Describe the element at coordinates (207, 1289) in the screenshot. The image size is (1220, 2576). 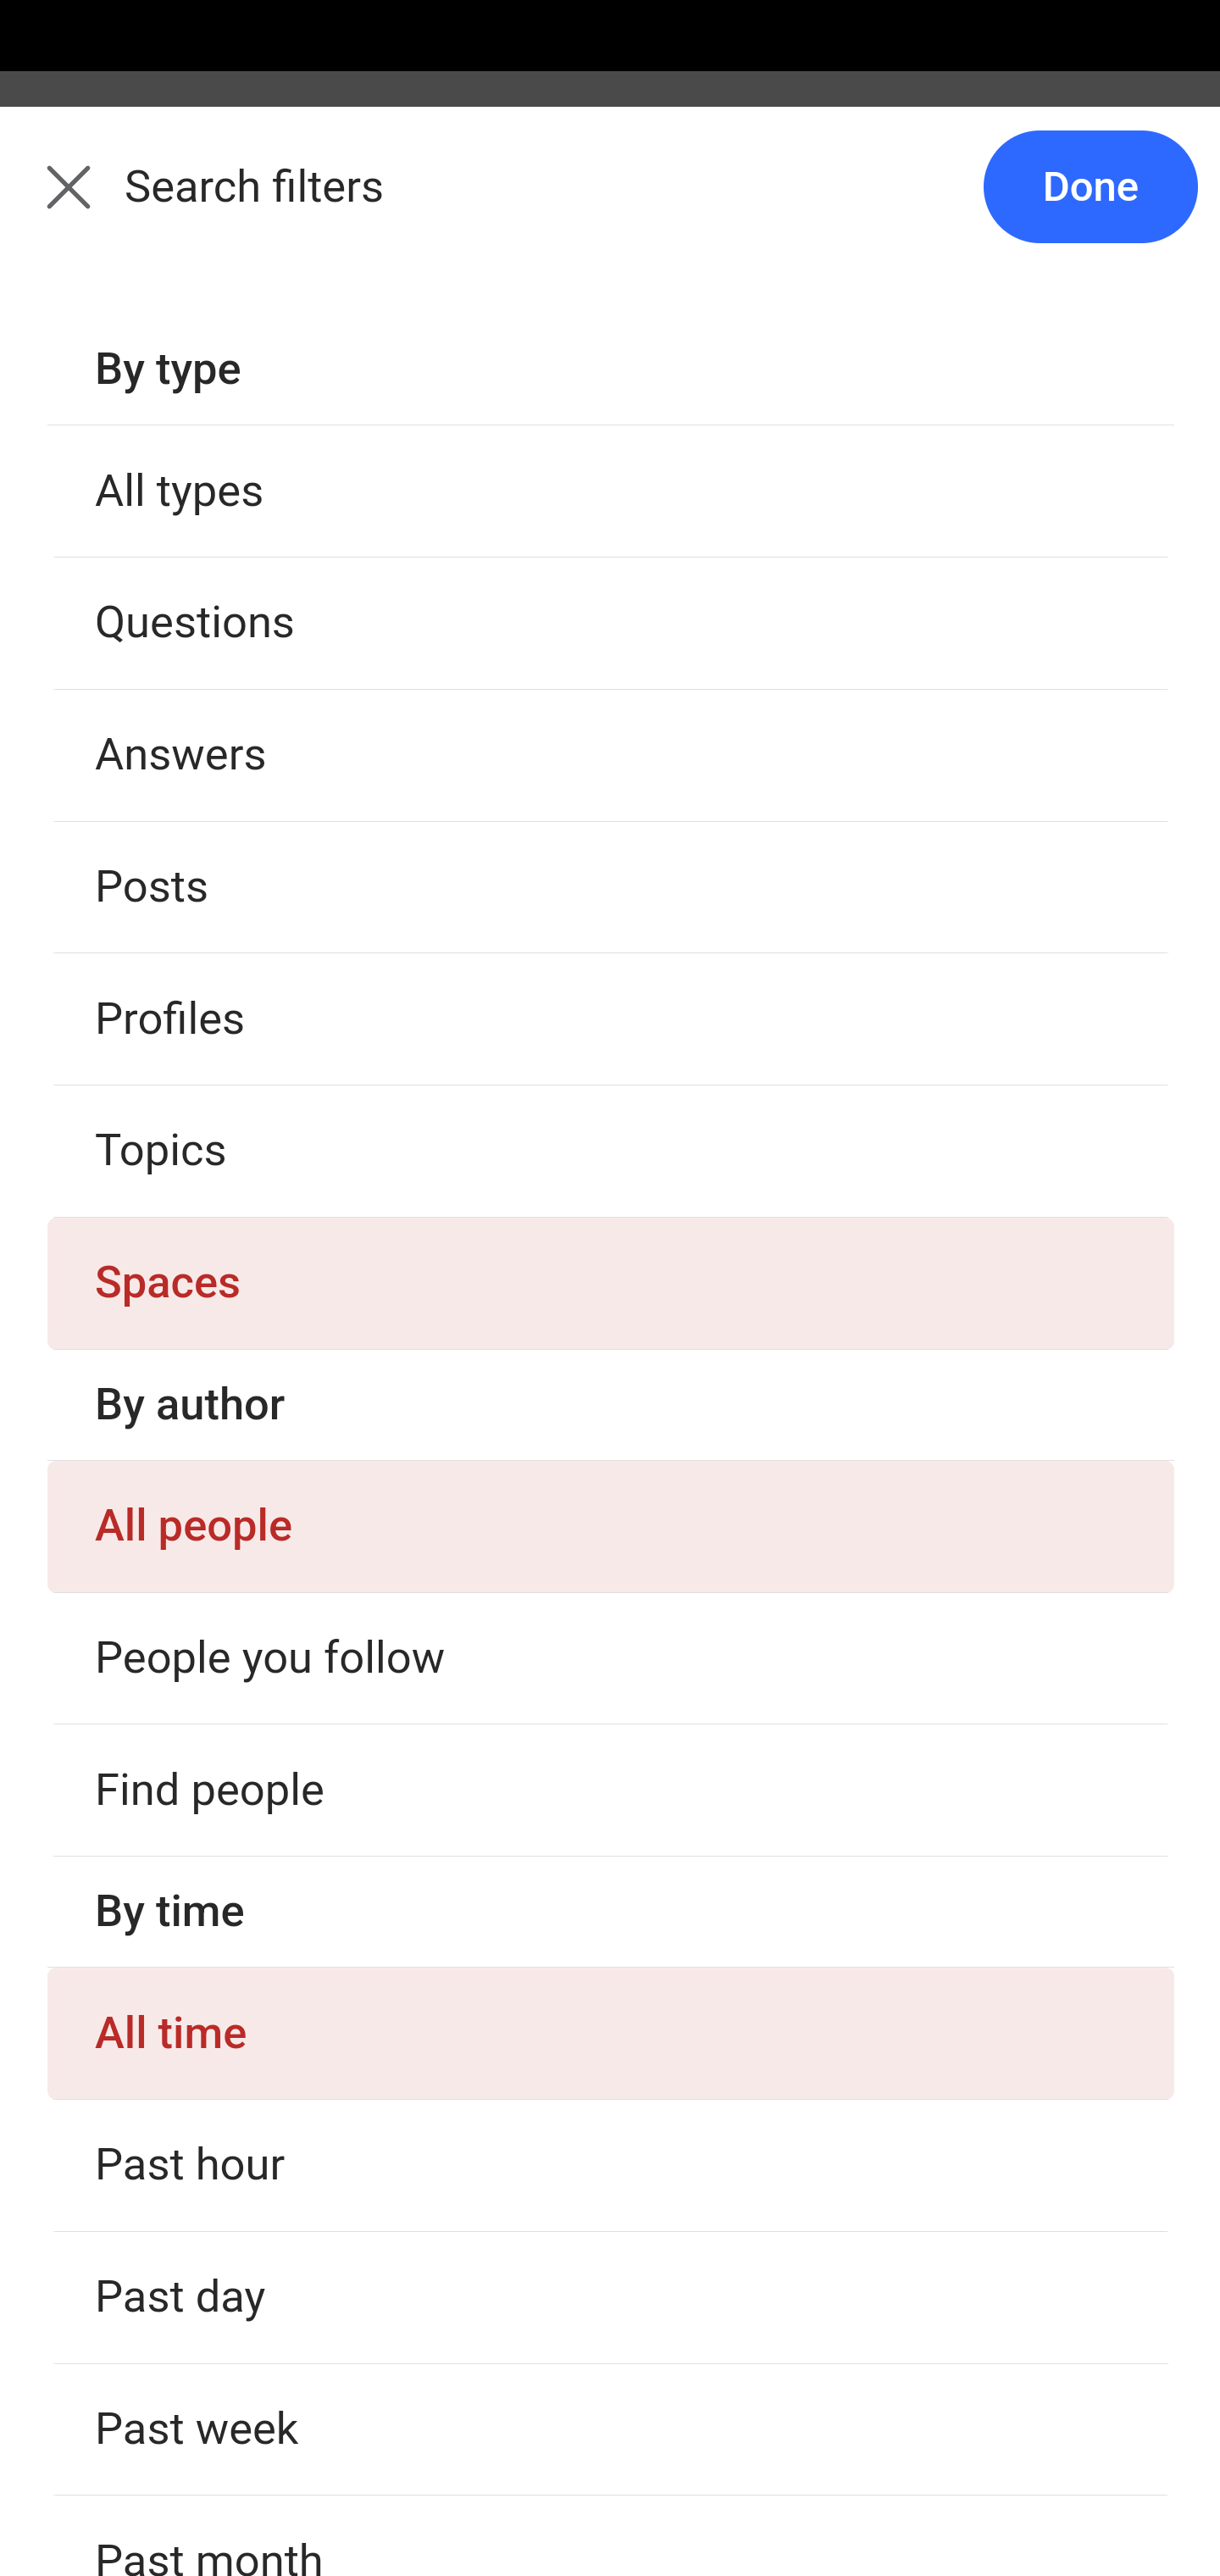
I see `Answer` at that location.